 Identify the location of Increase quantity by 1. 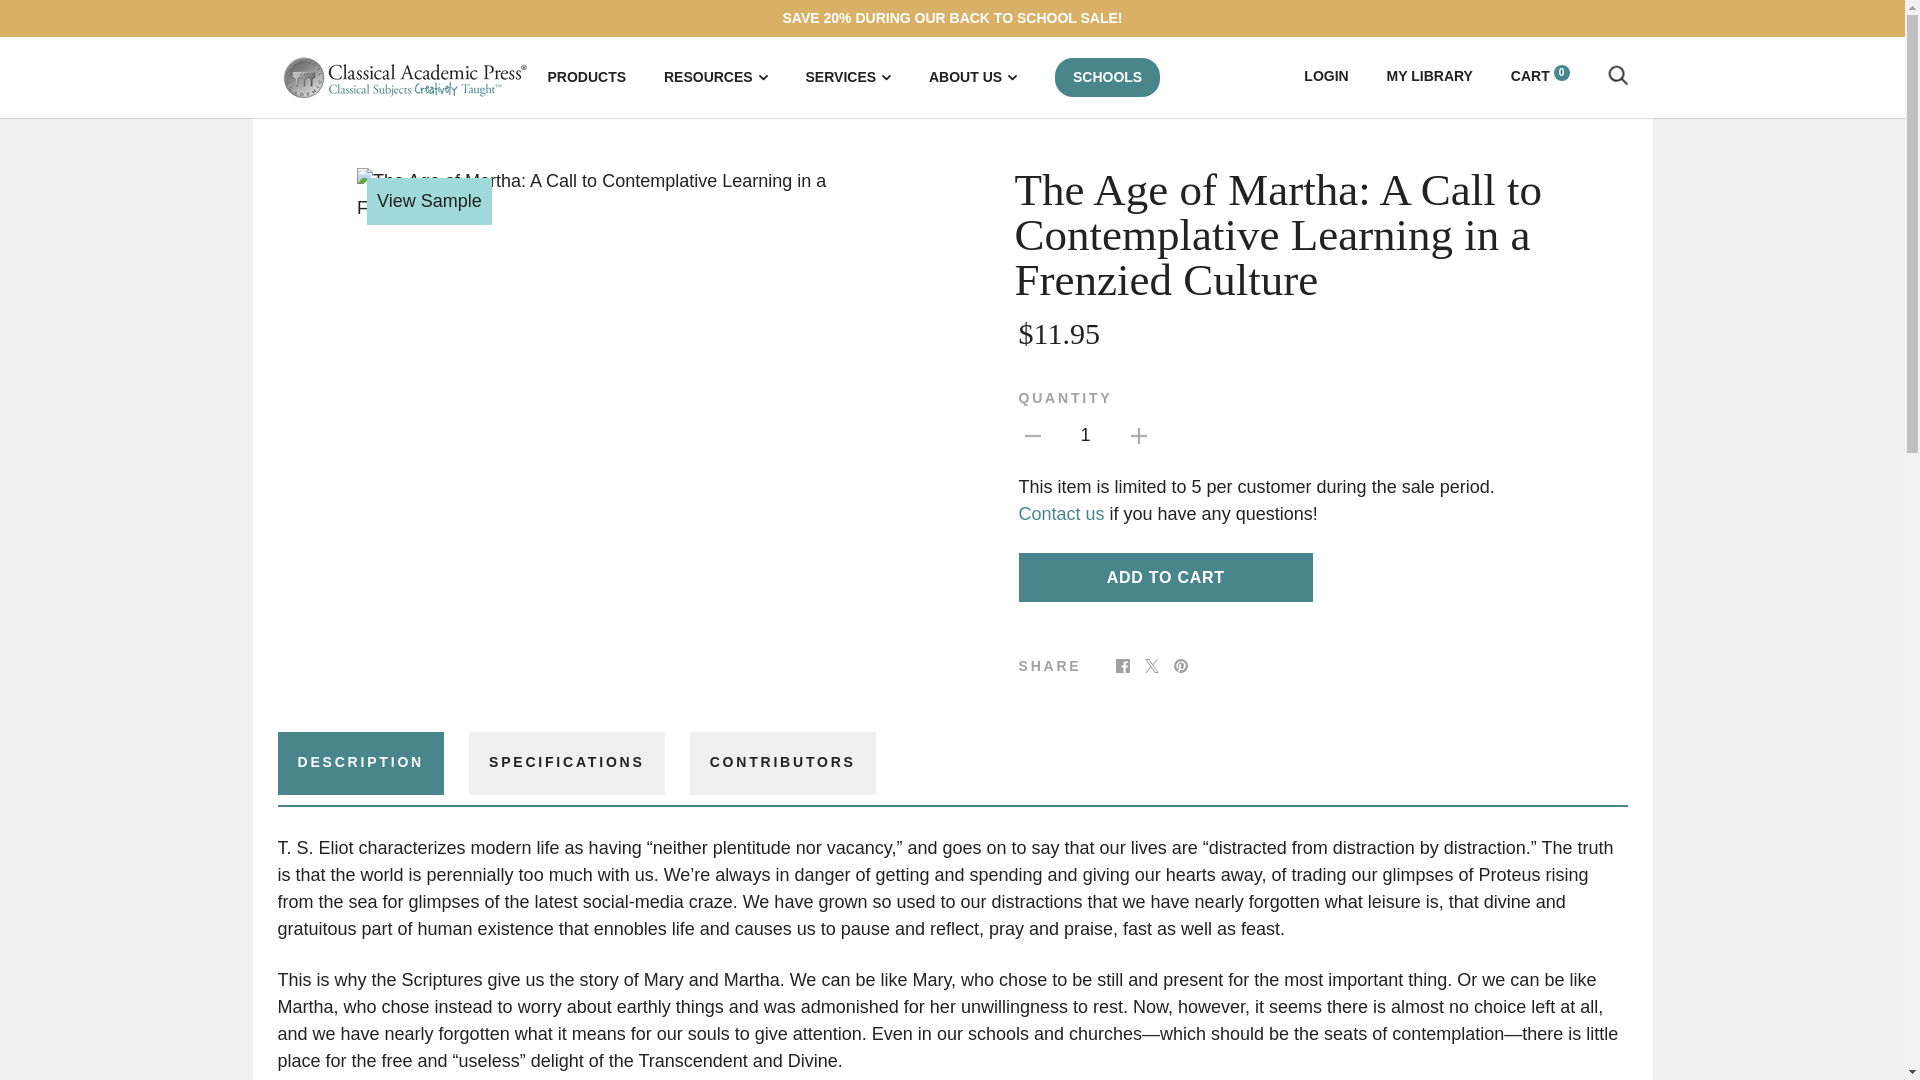
(1139, 434).